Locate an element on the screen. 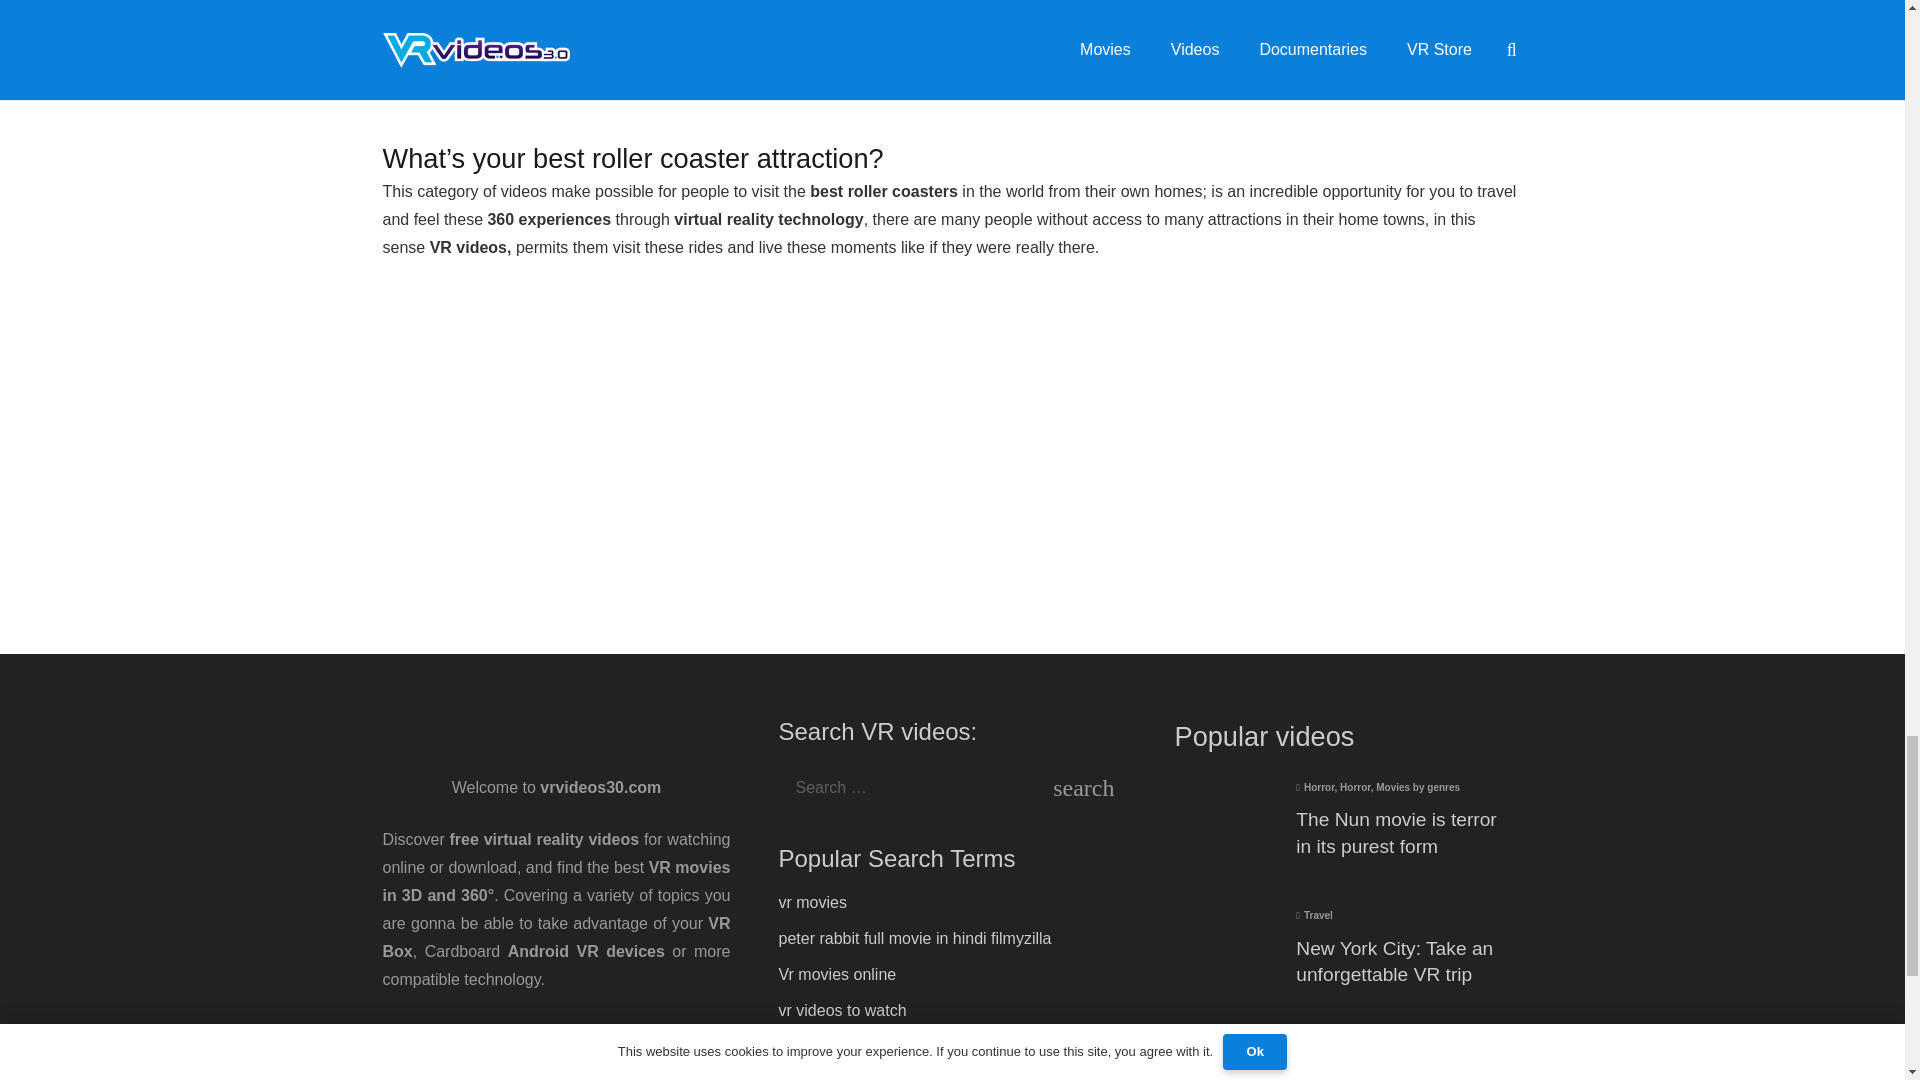 This screenshot has height=1080, width=1920. vr movie is located at coordinates (807, 1046).